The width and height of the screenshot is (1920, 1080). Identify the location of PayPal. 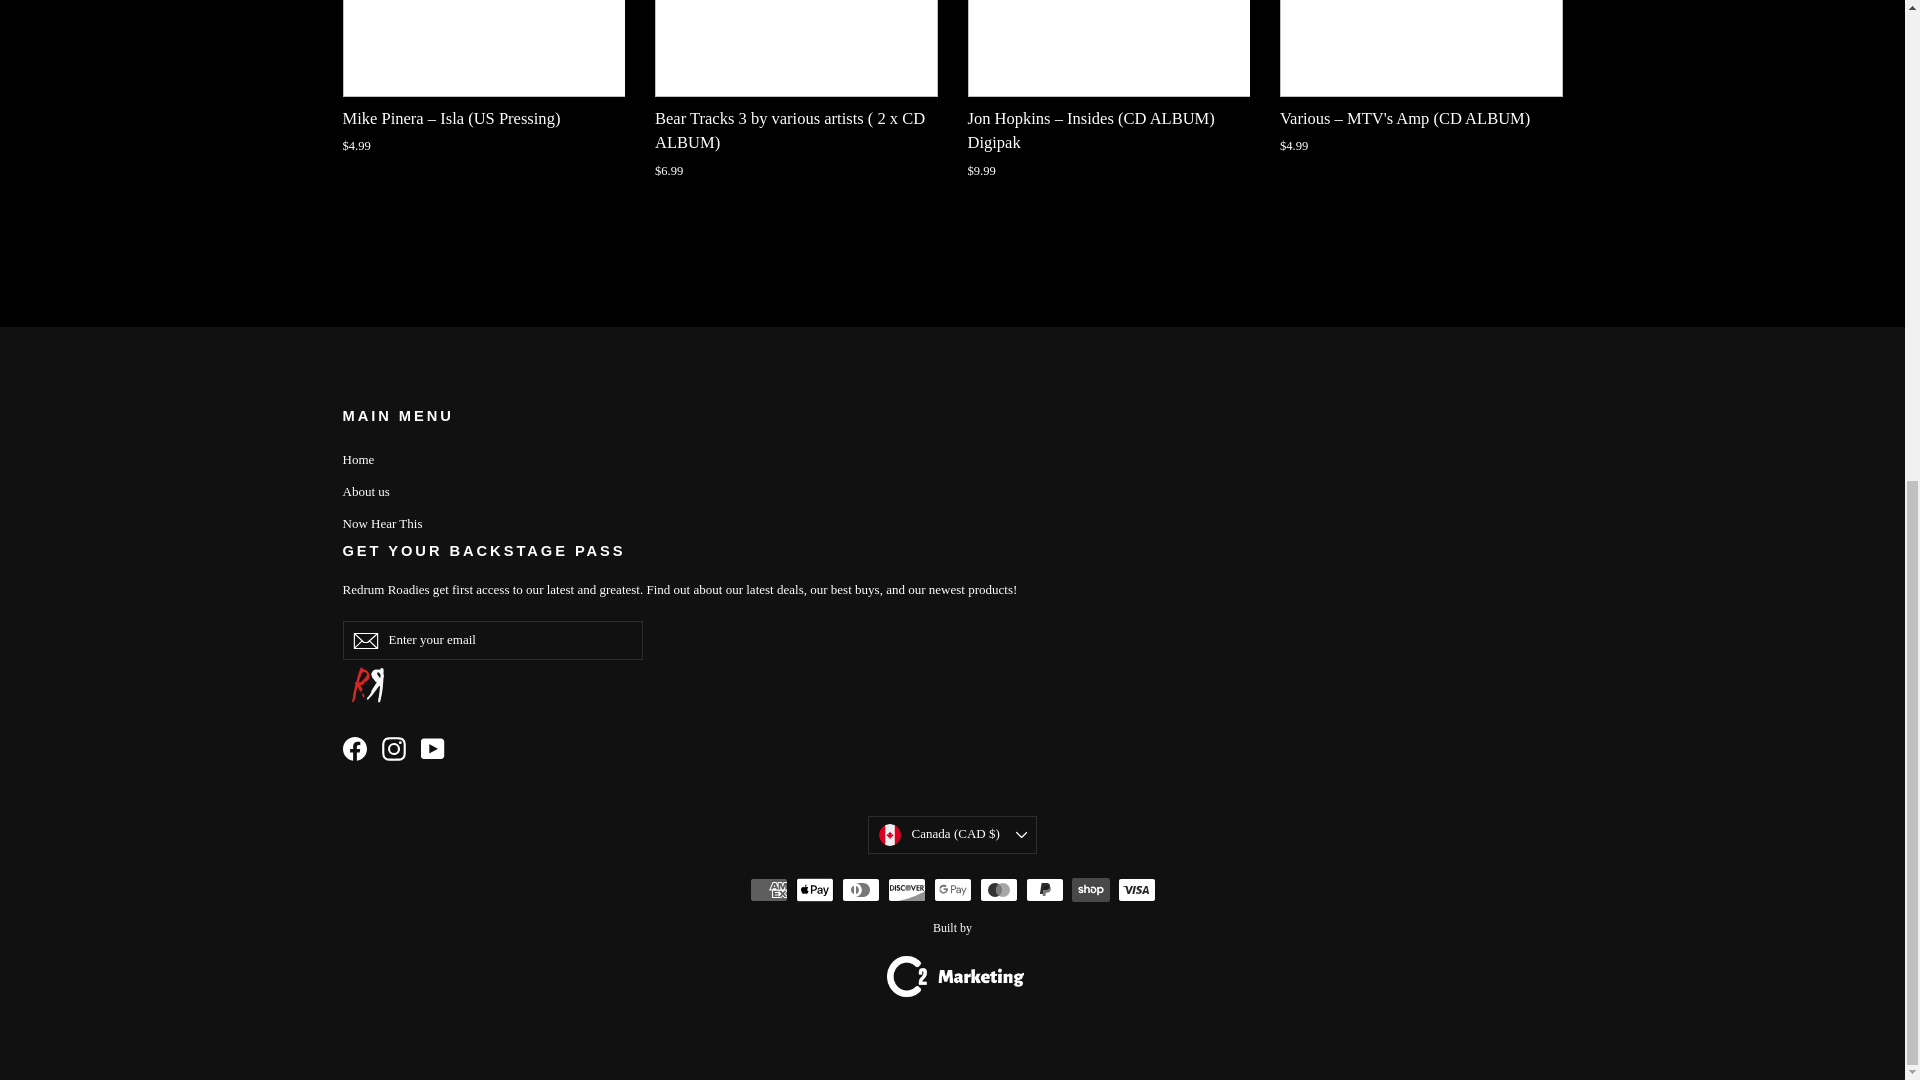
(1044, 890).